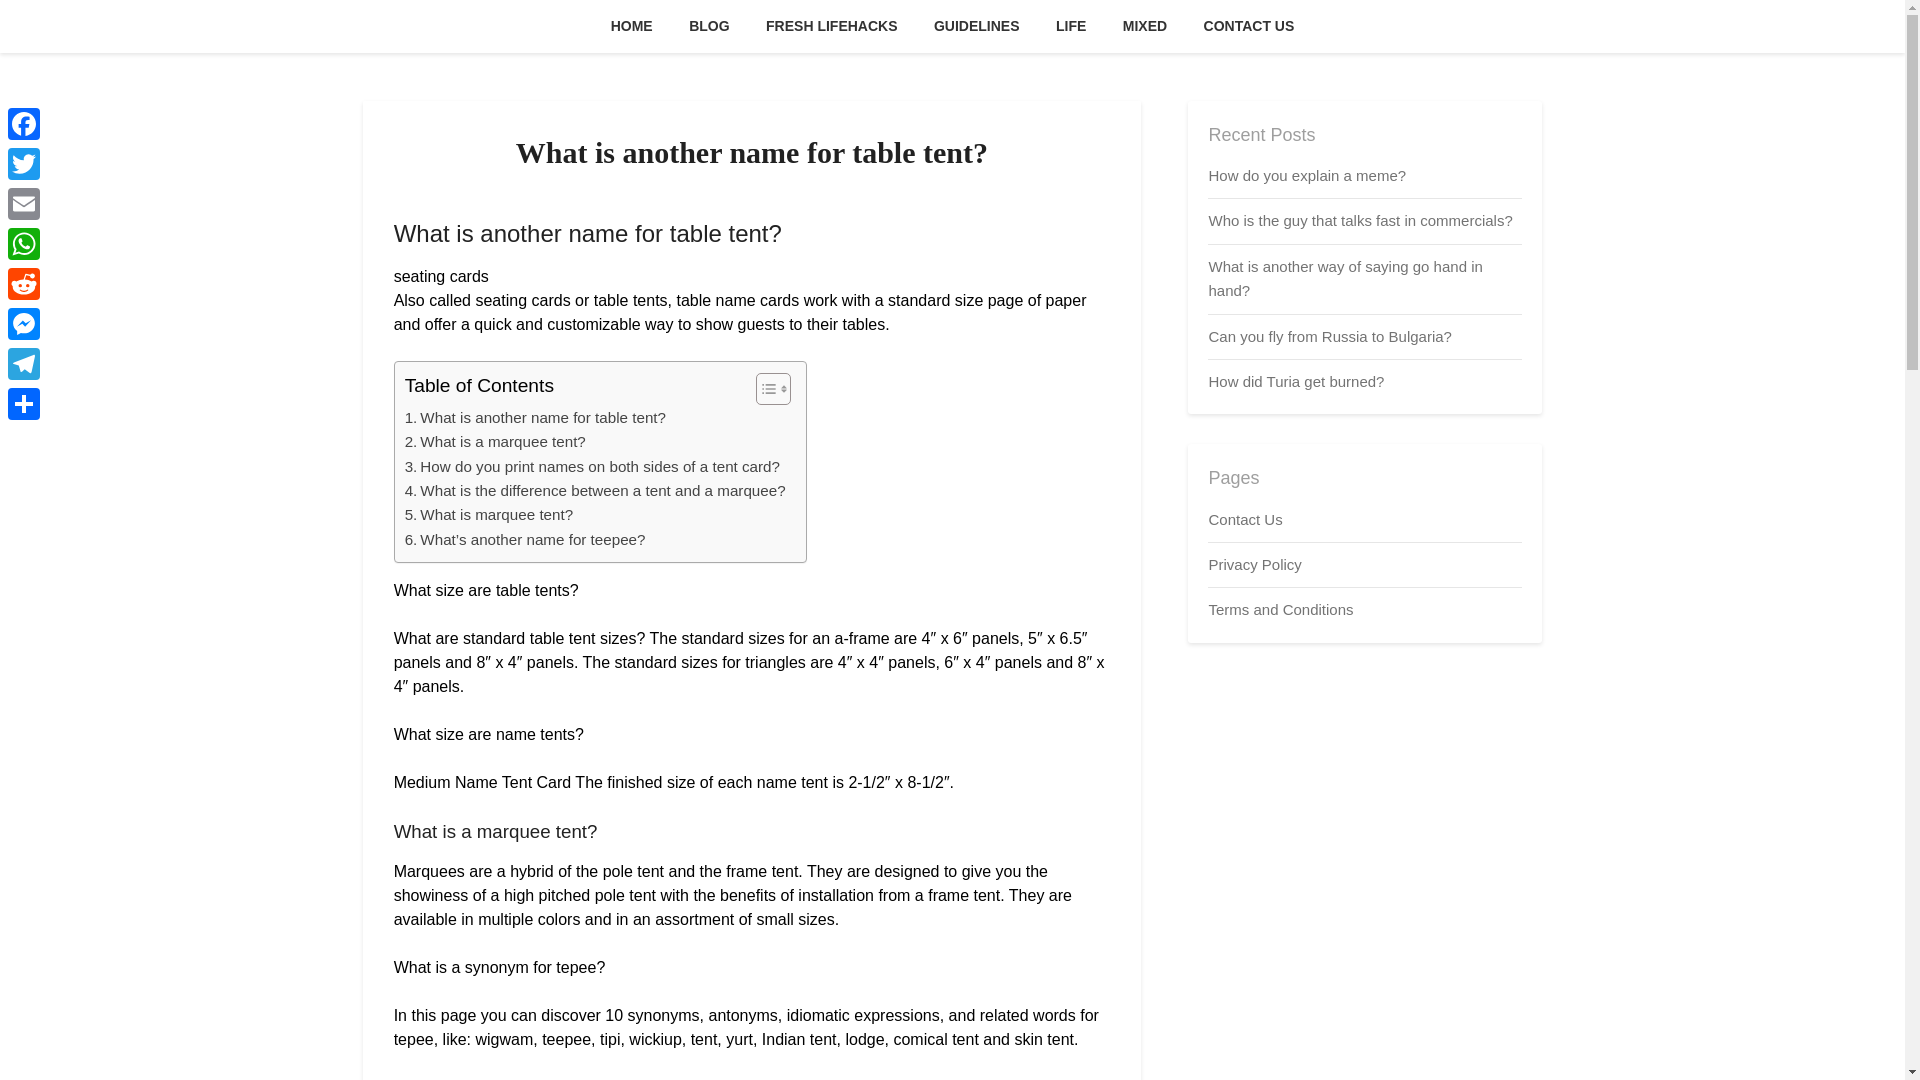 This screenshot has height=1080, width=1920. What do you see at coordinates (24, 283) in the screenshot?
I see `Reddit` at bounding box center [24, 283].